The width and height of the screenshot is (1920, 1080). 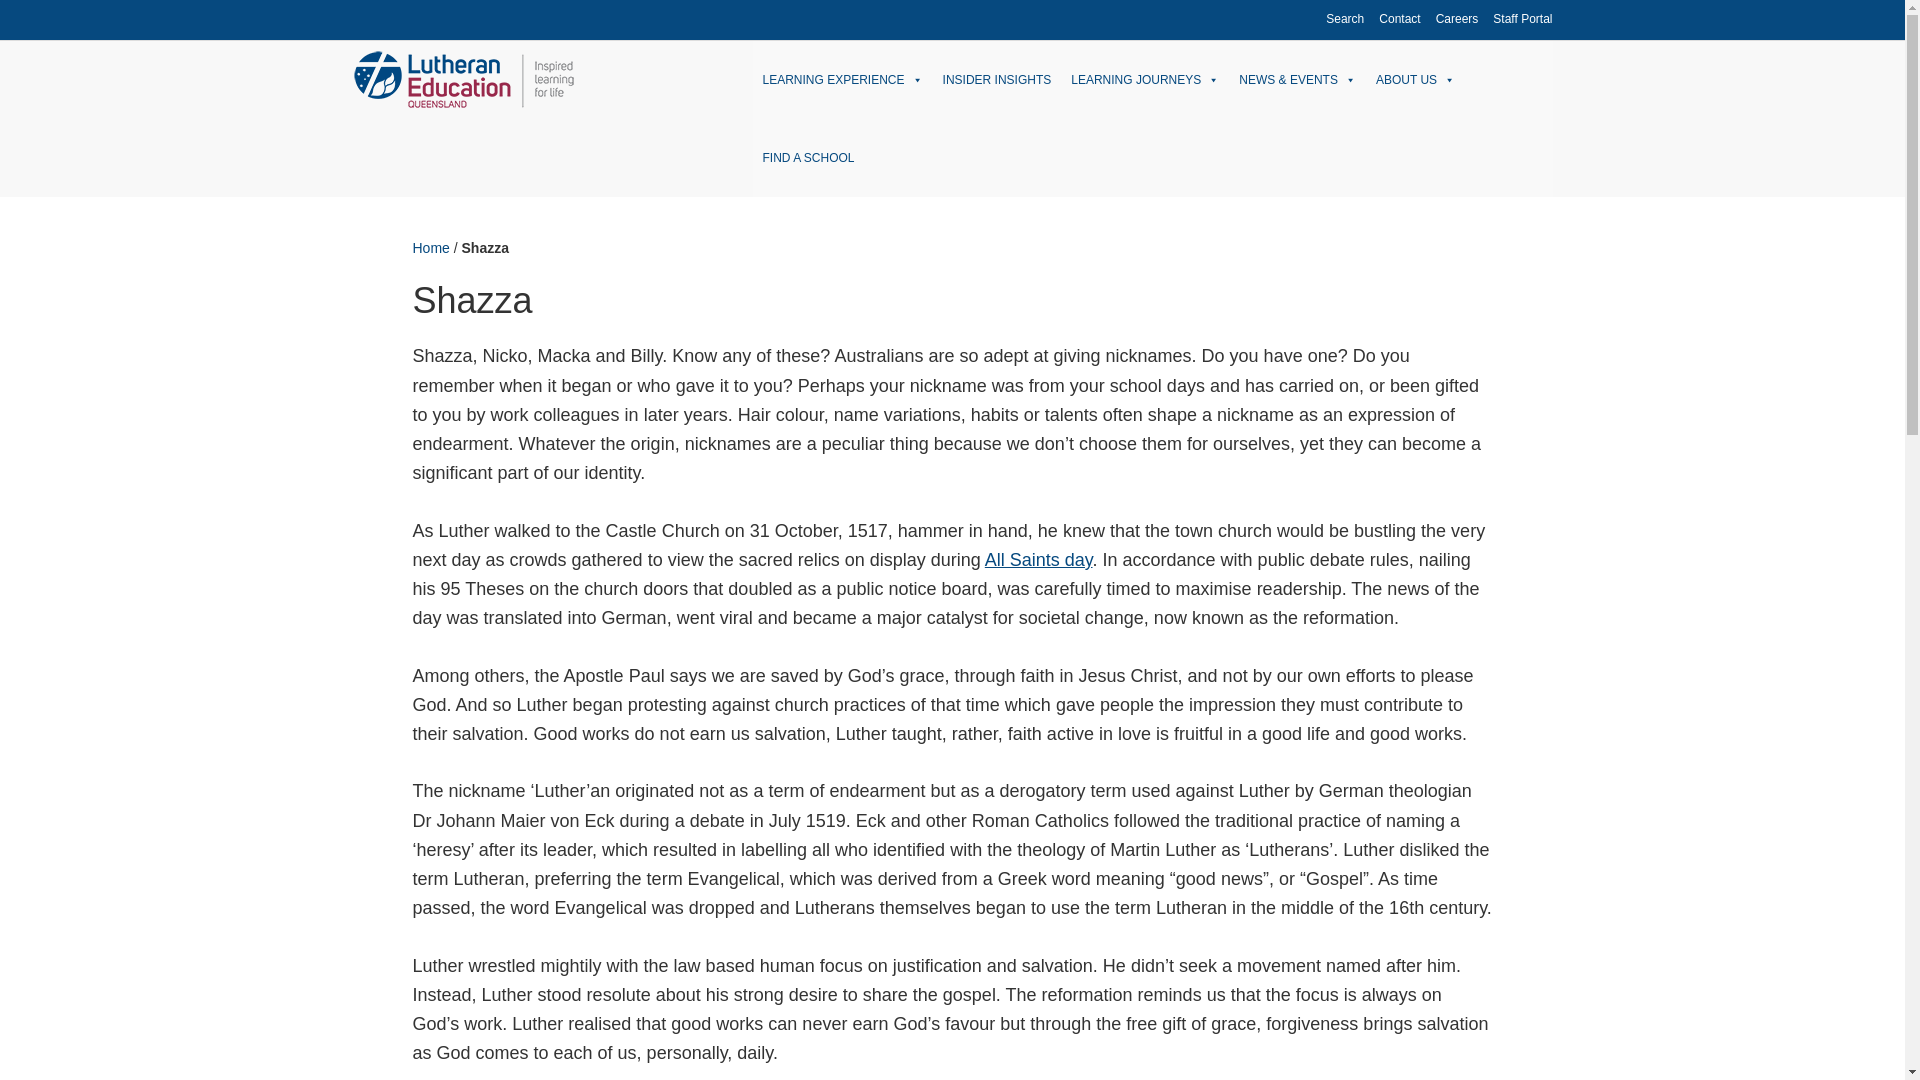 I want to click on Lutheran Education Queensland, so click(x=532, y=78).